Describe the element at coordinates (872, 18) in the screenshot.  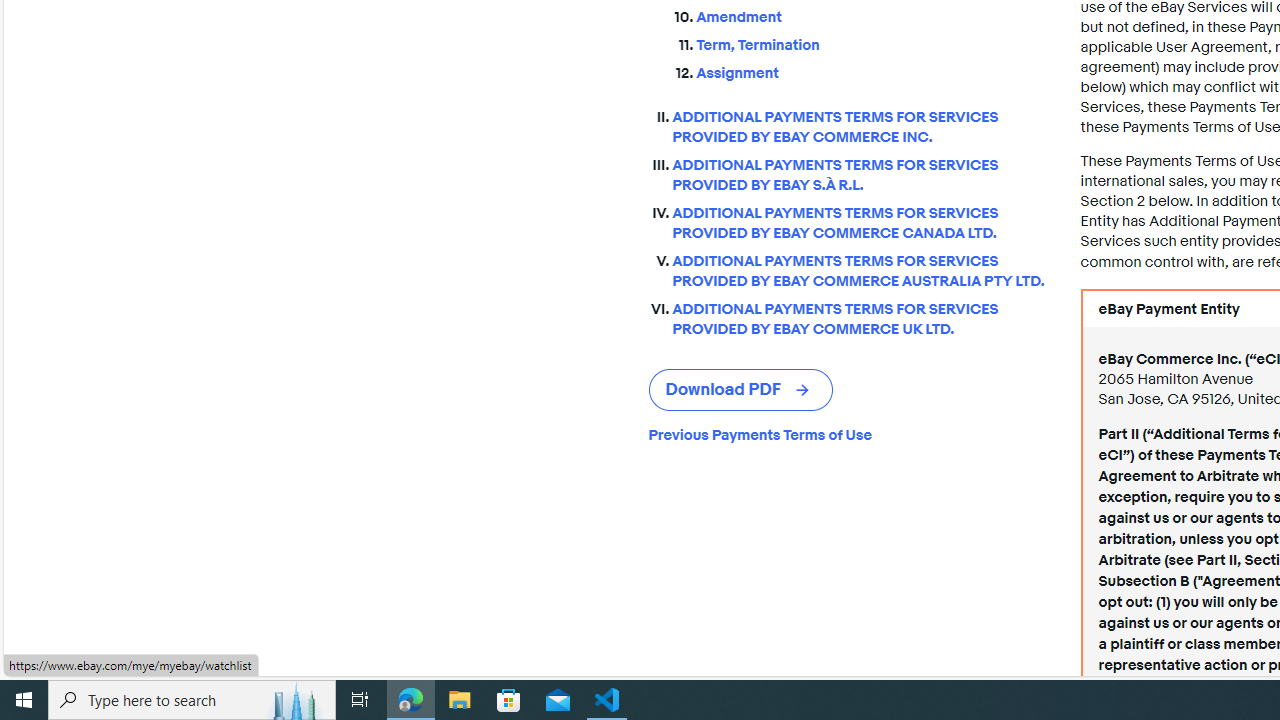
I see `Amendment` at that location.